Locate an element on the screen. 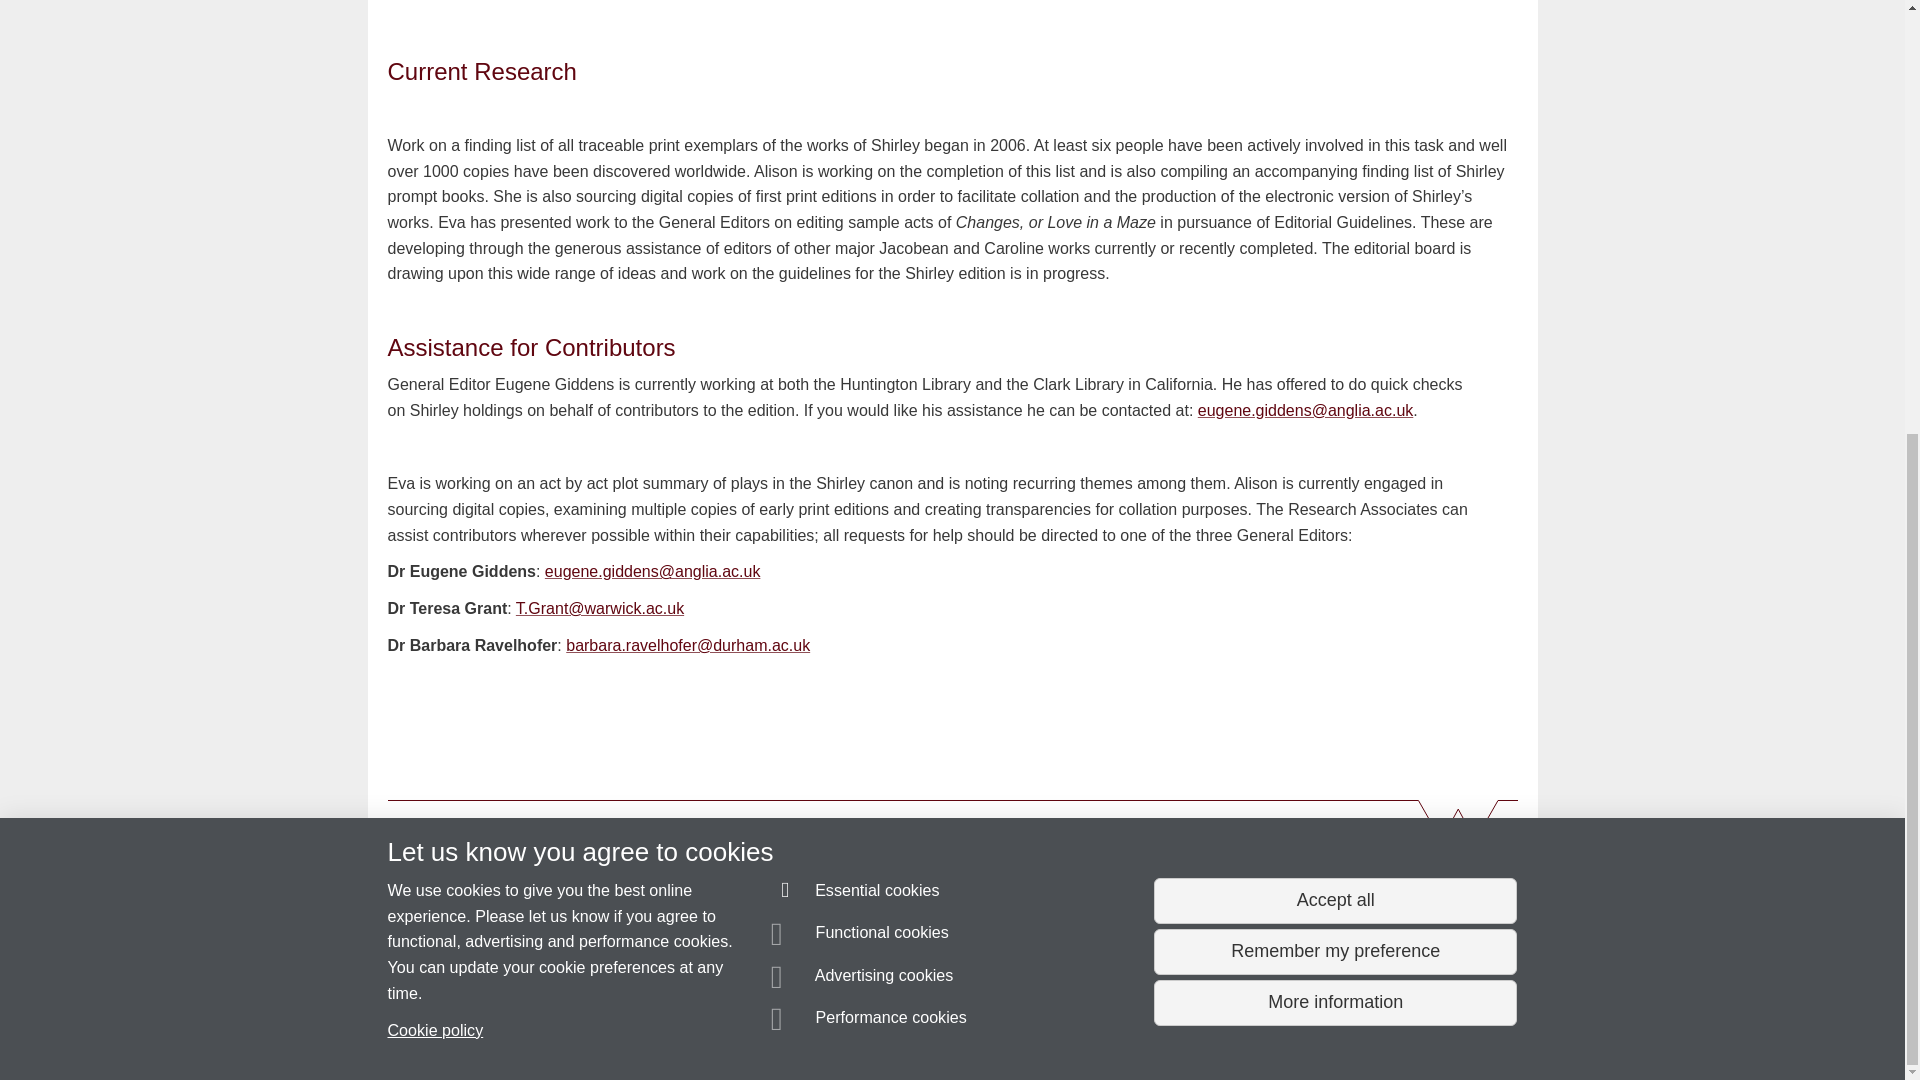 The height and width of the screenshot is (1080, 1920). More information about SiteBuilder is located at coordinates (482, 1029).